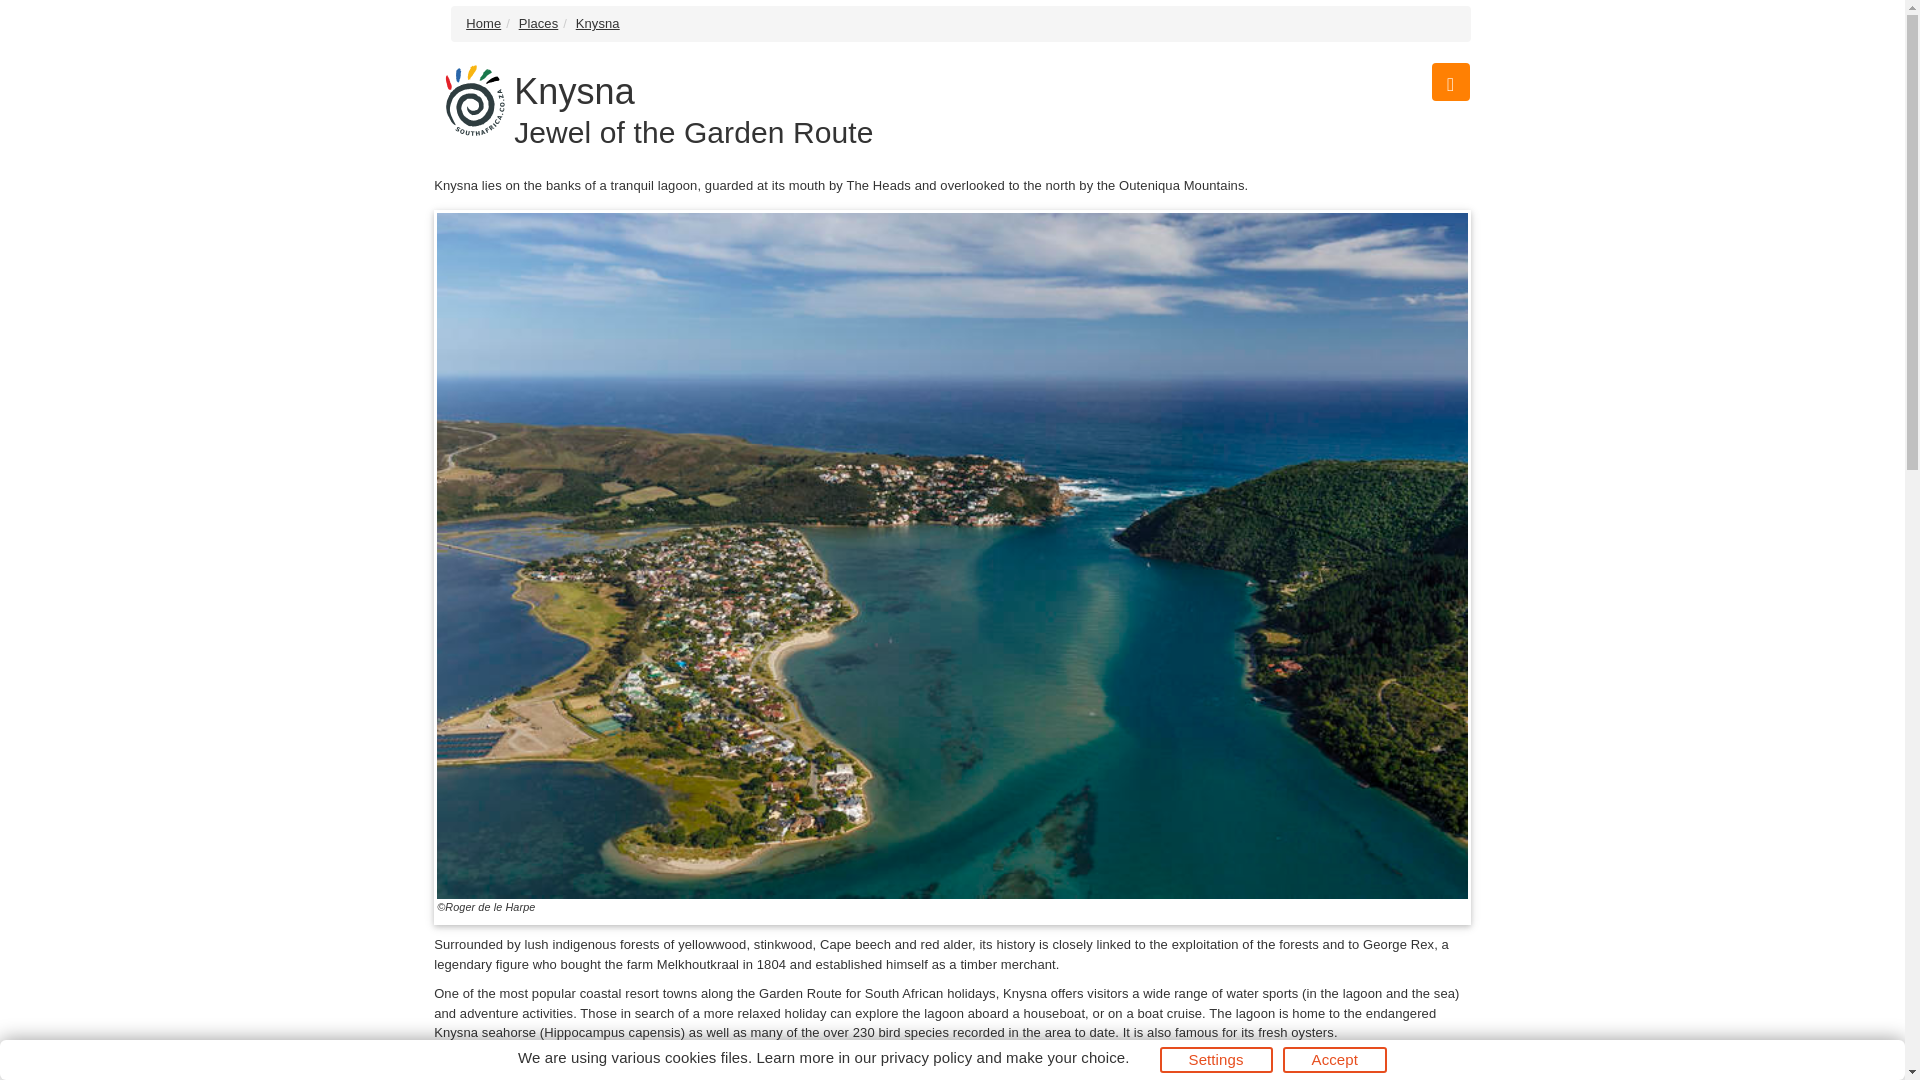 The width and height of the screenshot is (1920, 1080). What do you see at coordinates (926, 1056) in the screenshot?
I see `privacy policy` at bounding box center [926, 1056].